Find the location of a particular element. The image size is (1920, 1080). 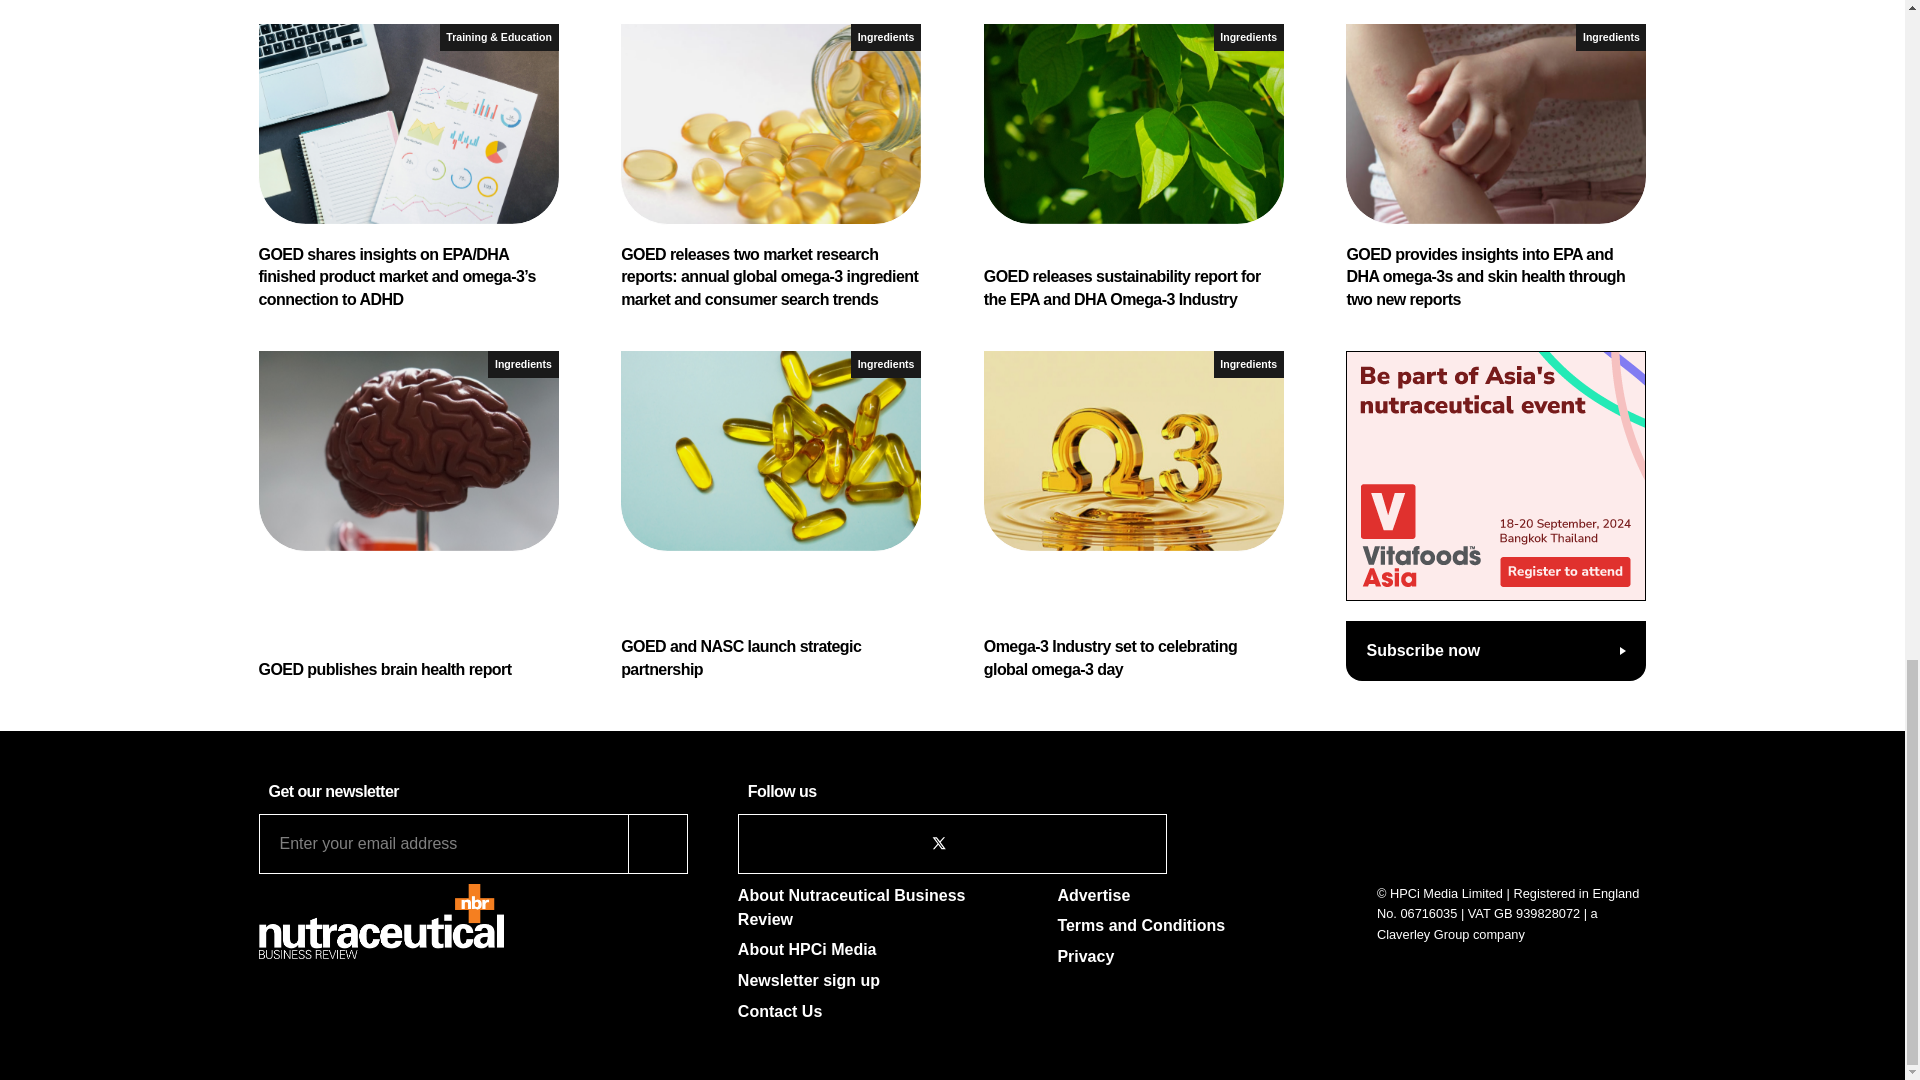

Ingredients is located at coordinates (1248, 364).